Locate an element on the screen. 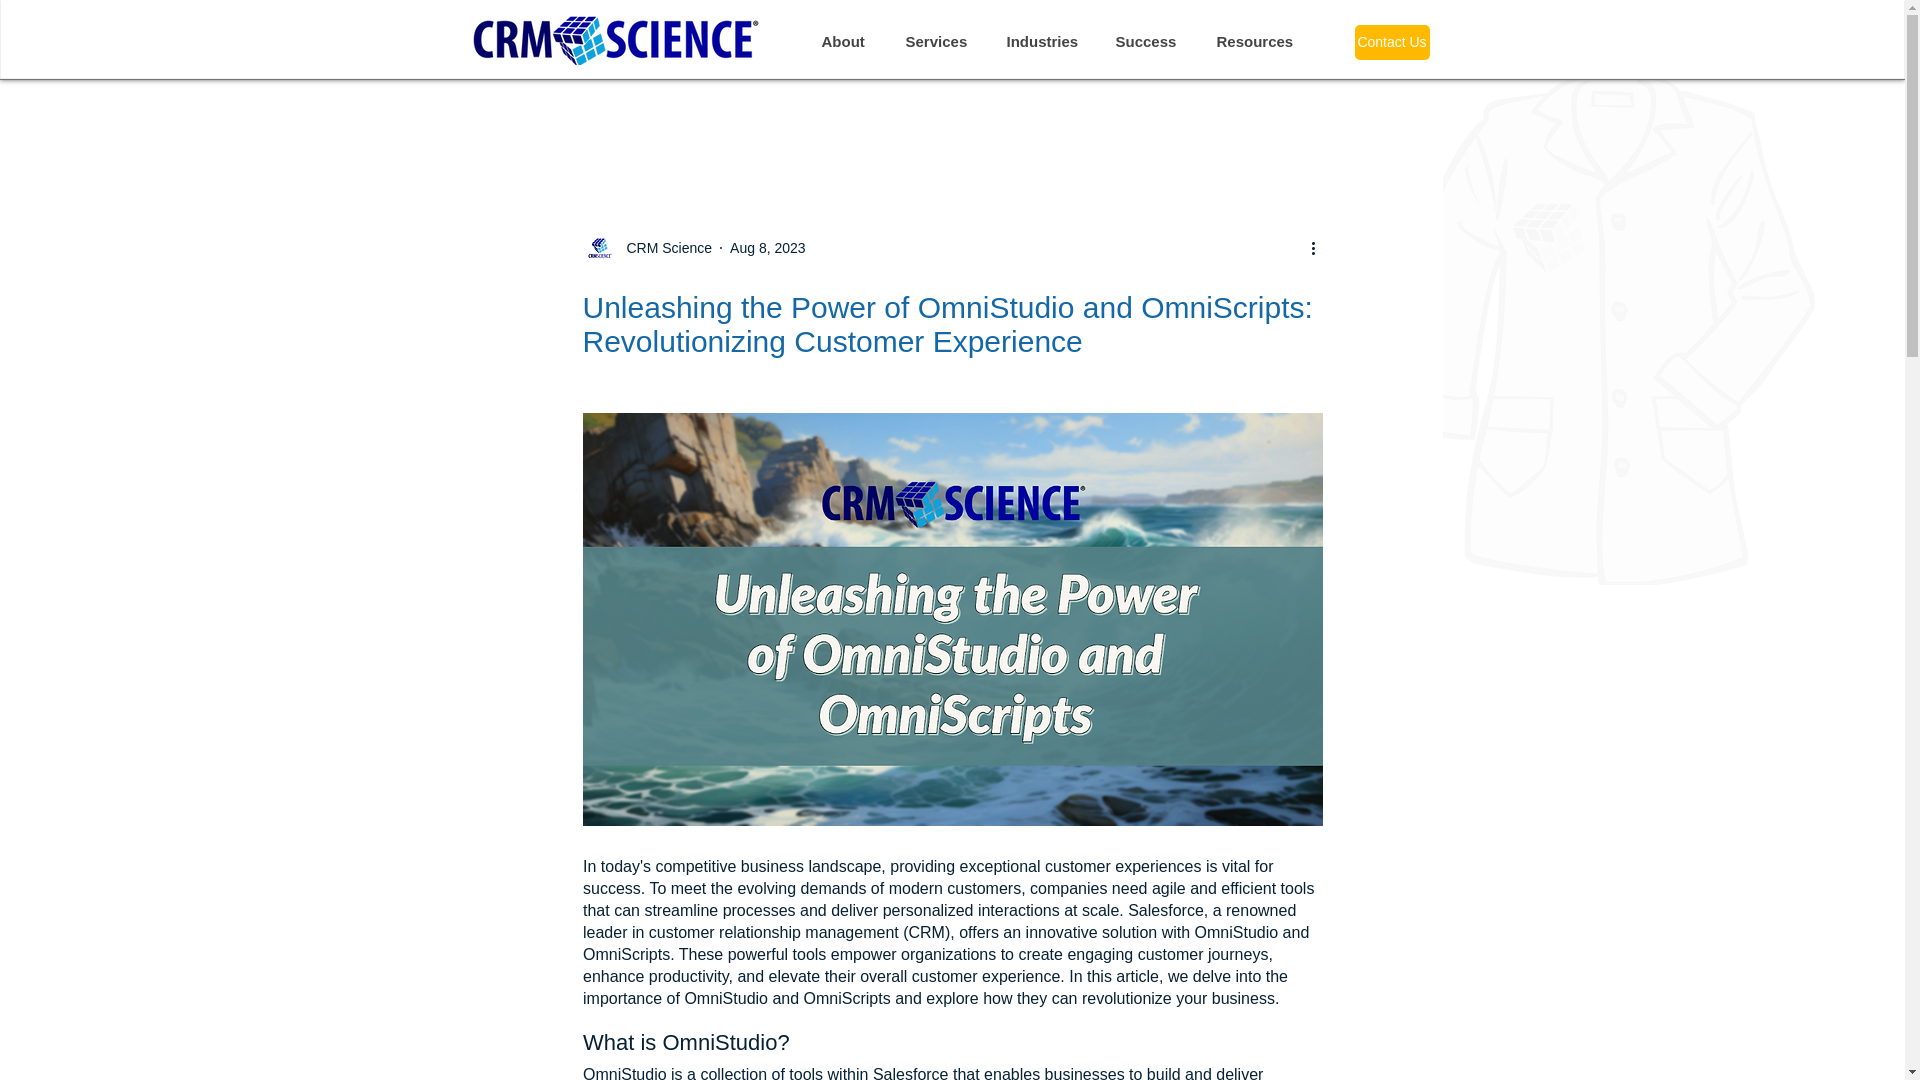 This screenshot has width=1920, height=1080. Contact Us is located at coordinates (1390, 42).